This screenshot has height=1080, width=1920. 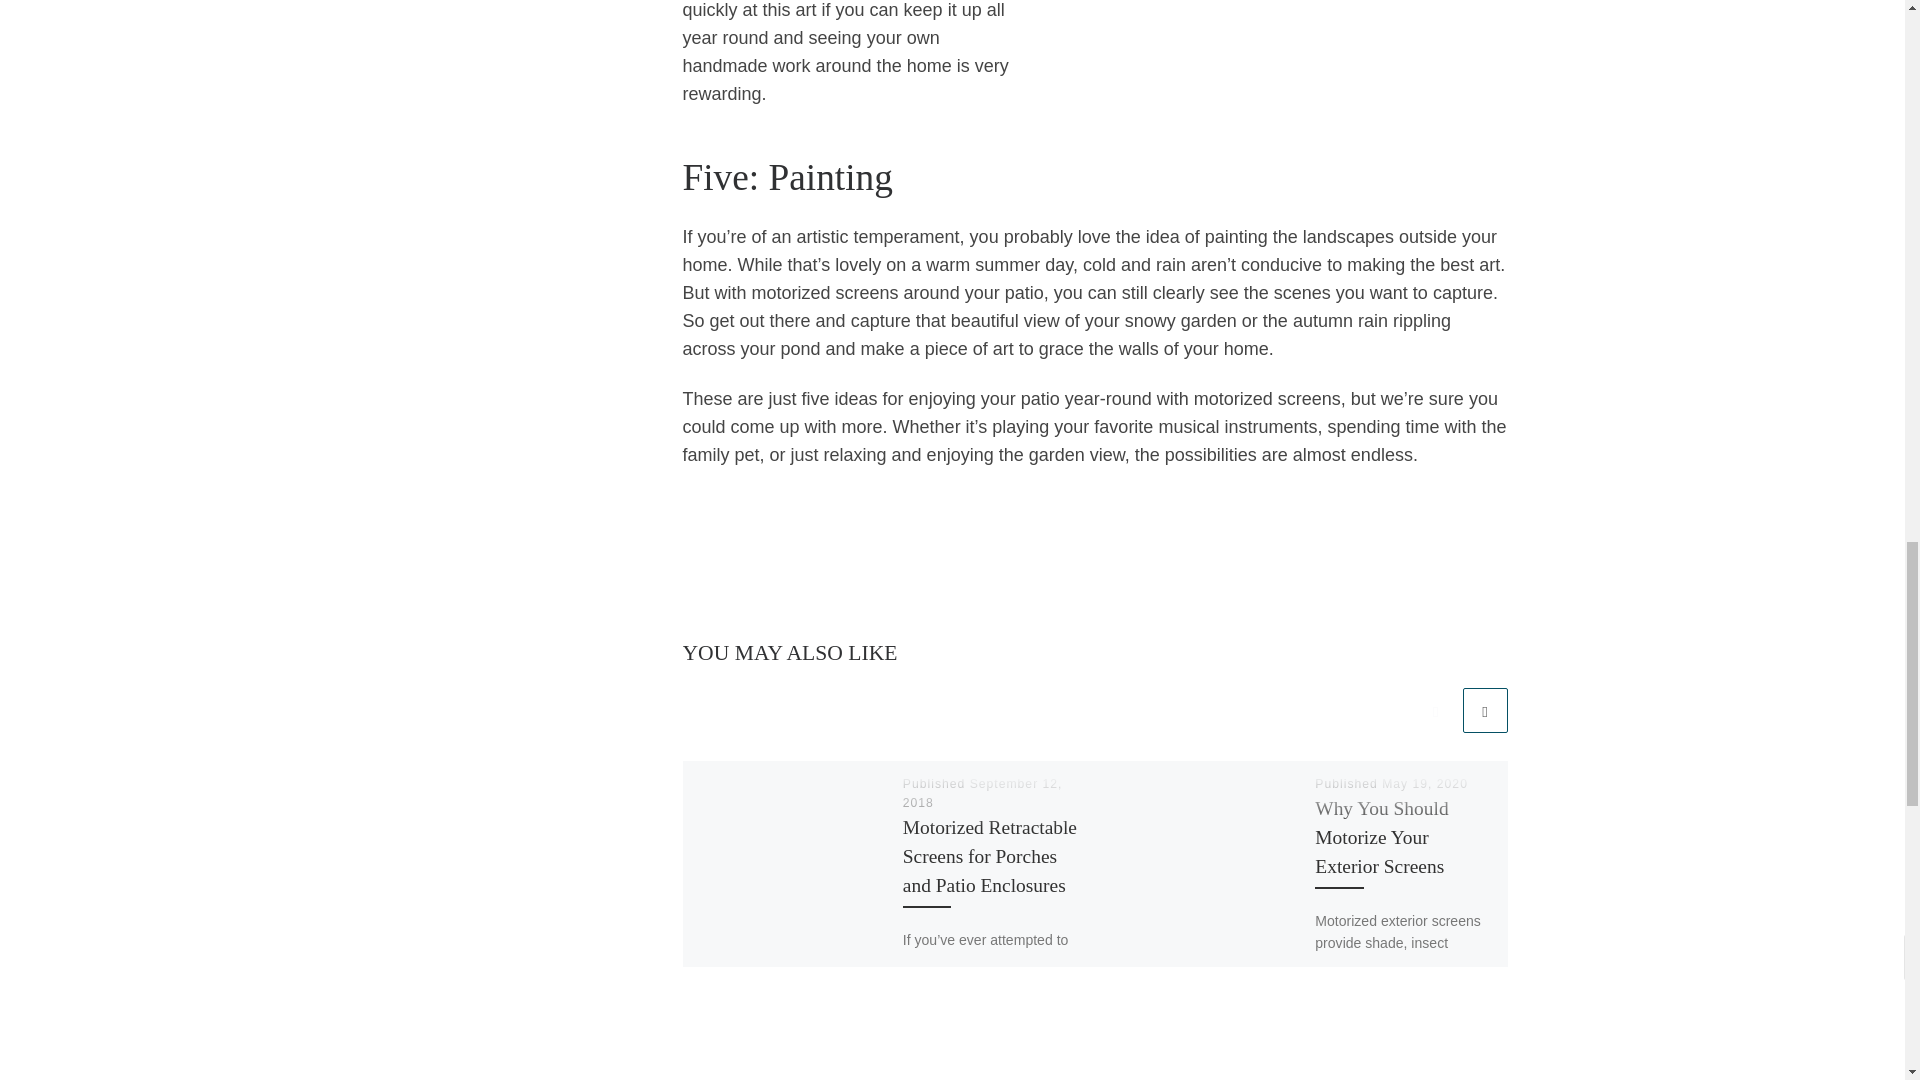 I want to click on Next related articles, so click(x=1484, y=710).